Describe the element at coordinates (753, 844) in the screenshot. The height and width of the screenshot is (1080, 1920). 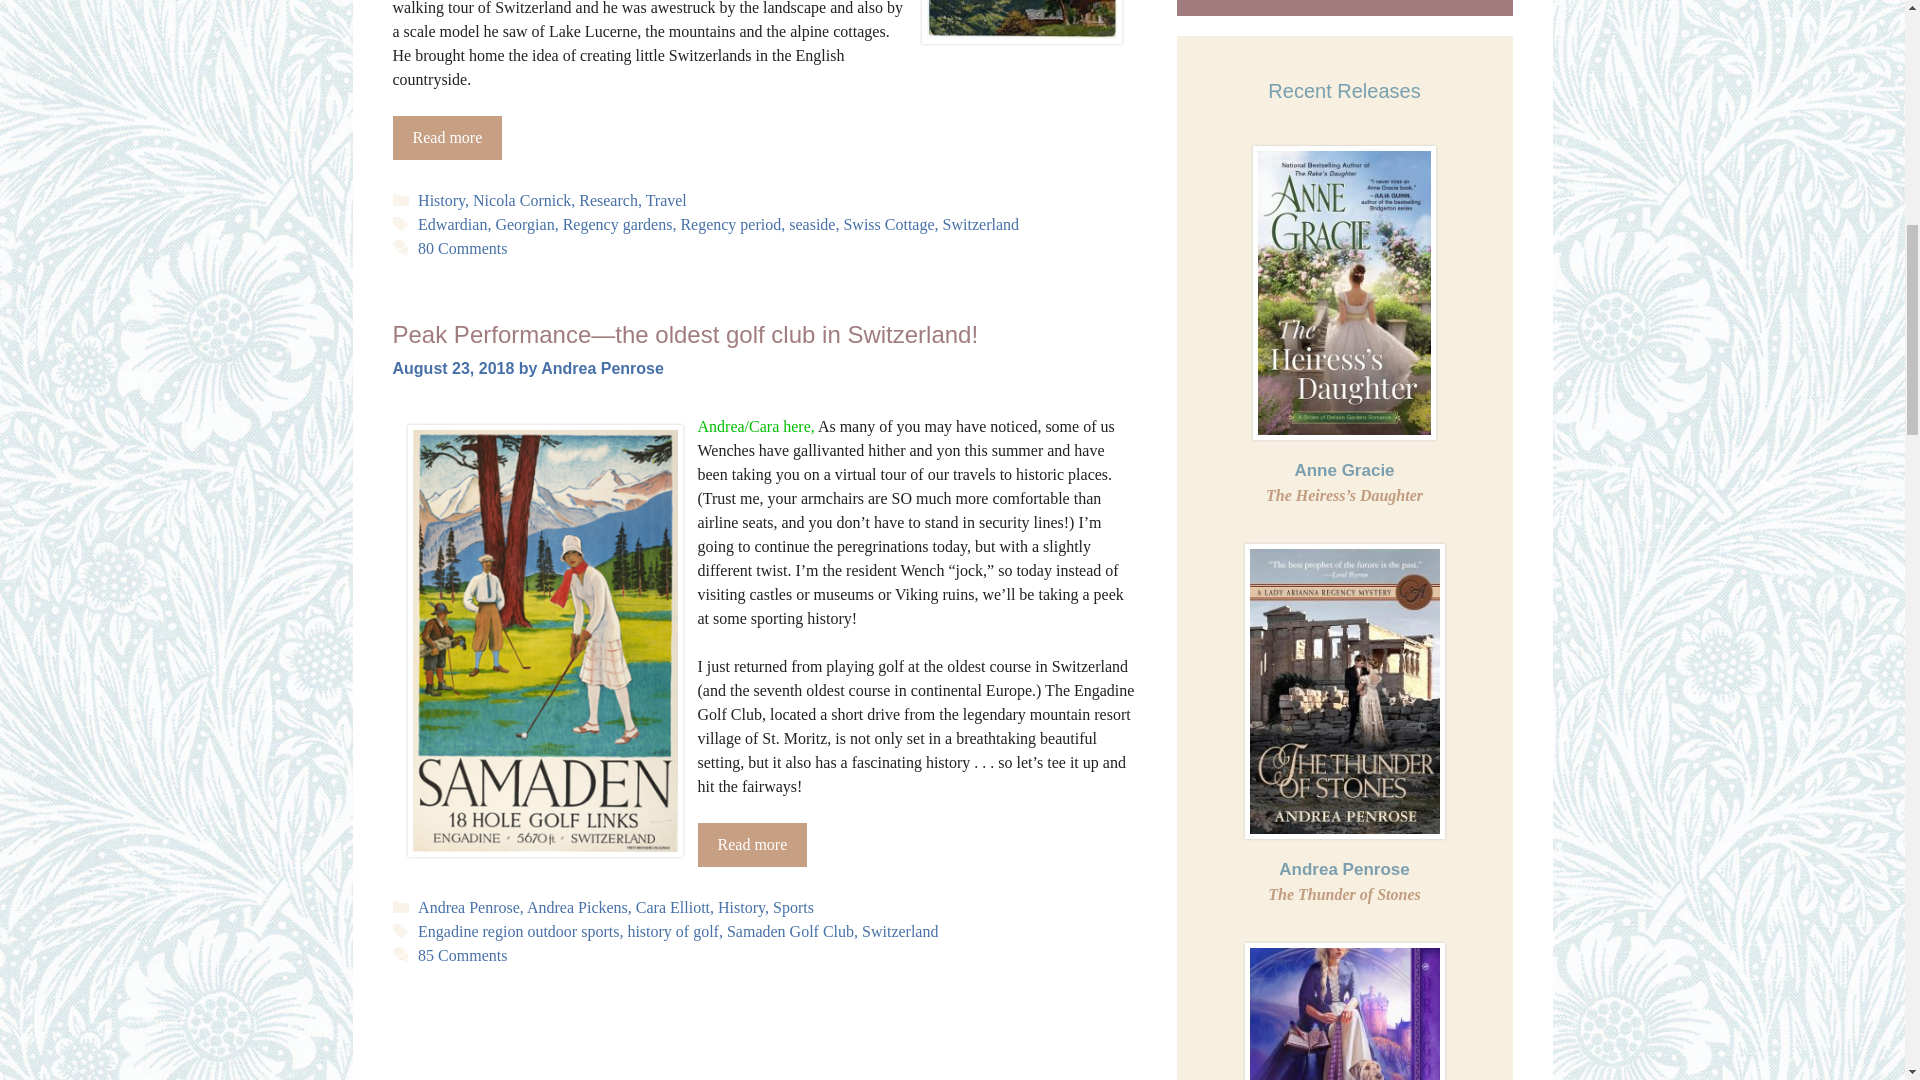
I see `Read more` at that location.